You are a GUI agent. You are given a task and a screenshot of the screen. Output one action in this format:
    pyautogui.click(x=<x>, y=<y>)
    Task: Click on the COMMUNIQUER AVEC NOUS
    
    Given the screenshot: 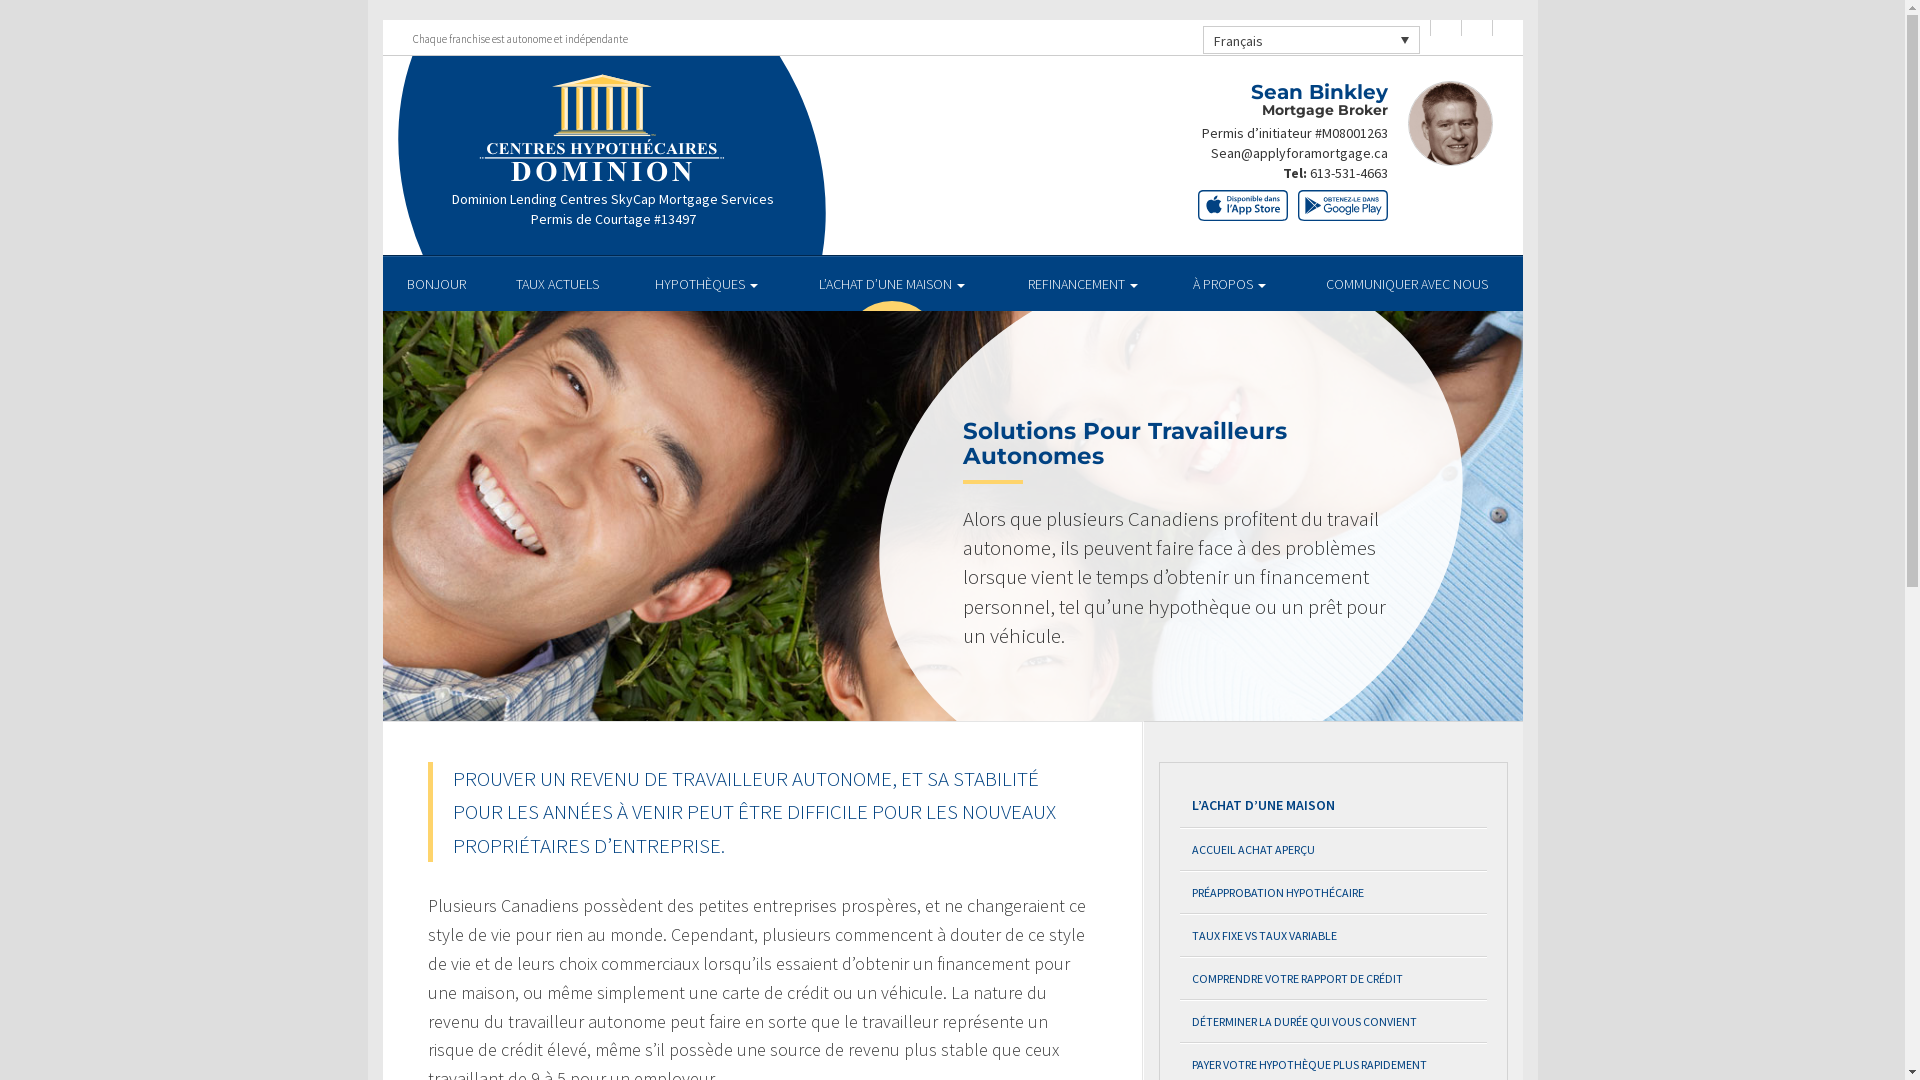 What is the action you would take?
    pyautogui.click(x=1406, y=284)
    